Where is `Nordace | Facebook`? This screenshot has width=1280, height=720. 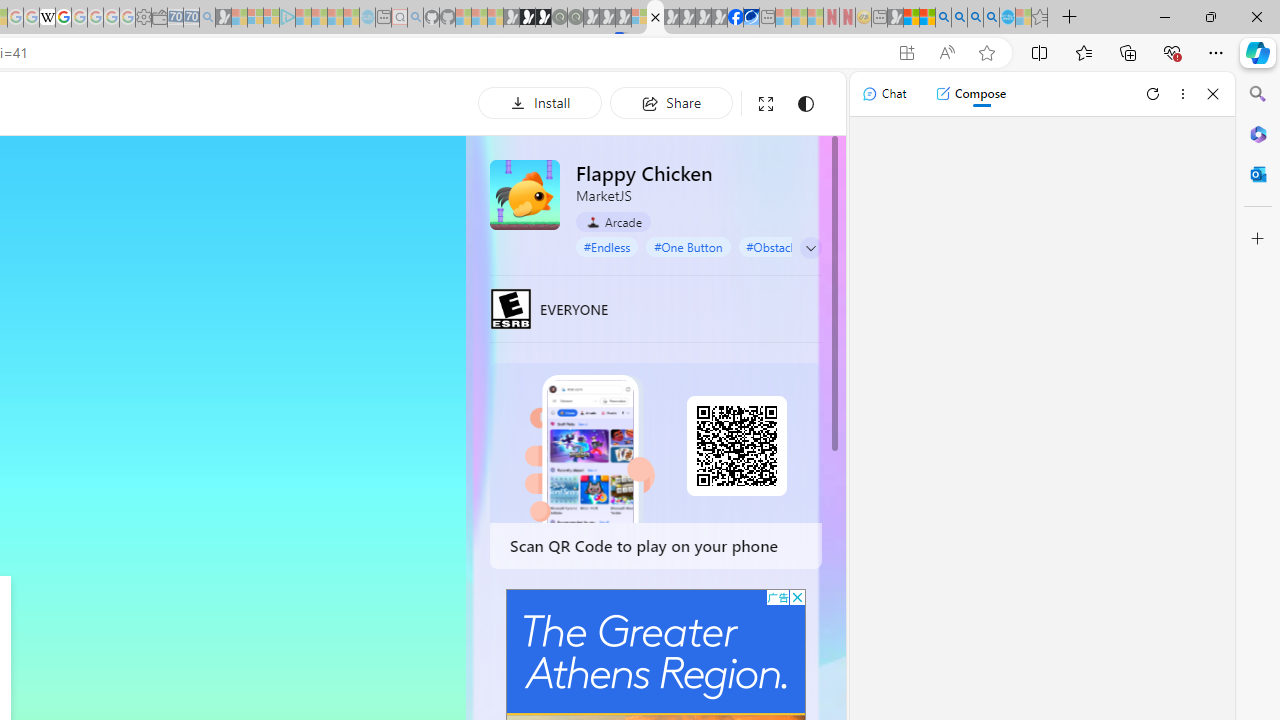
Nordace | Facebook is located at coordinates (736, 18).